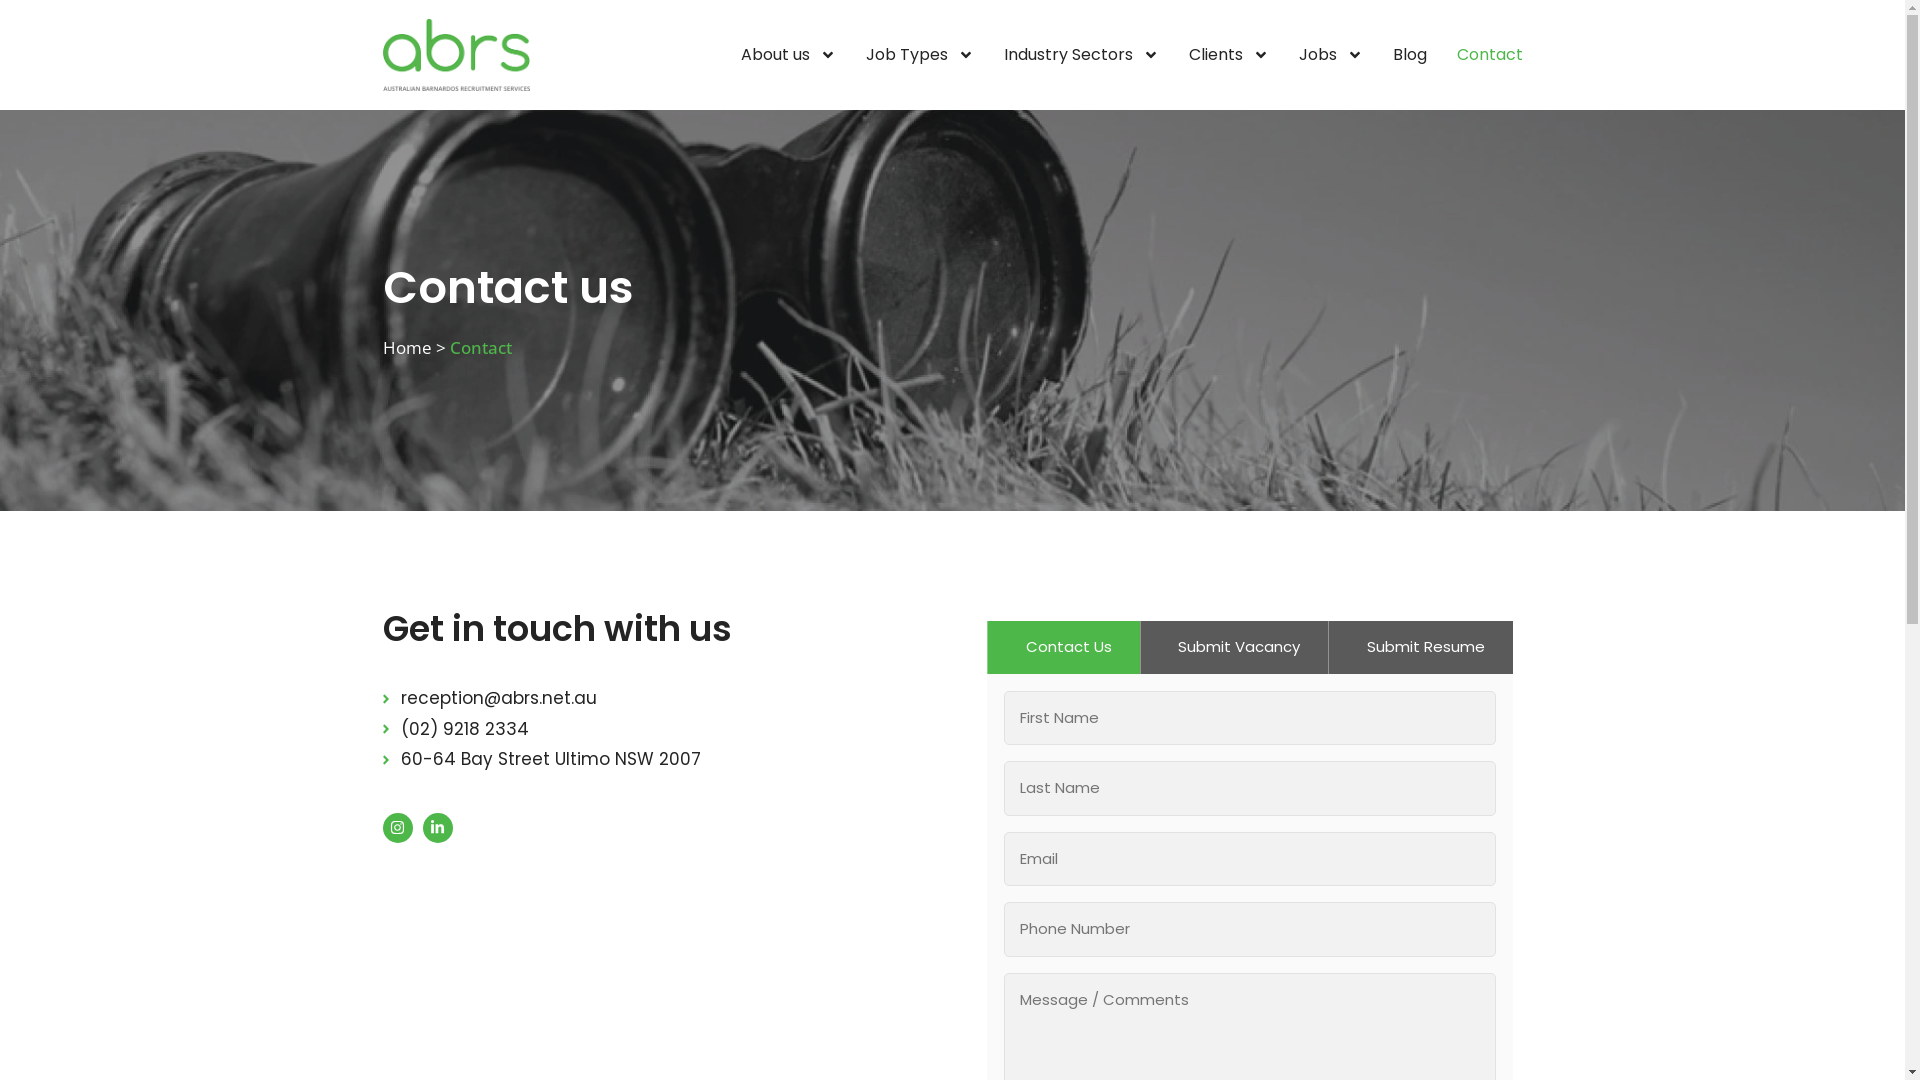 The width and height of the screenshot is (1920, 1080). What do you see at coordinates (788, 54) in the screenshot?
I see `About us` at bounding box center [788, 54].